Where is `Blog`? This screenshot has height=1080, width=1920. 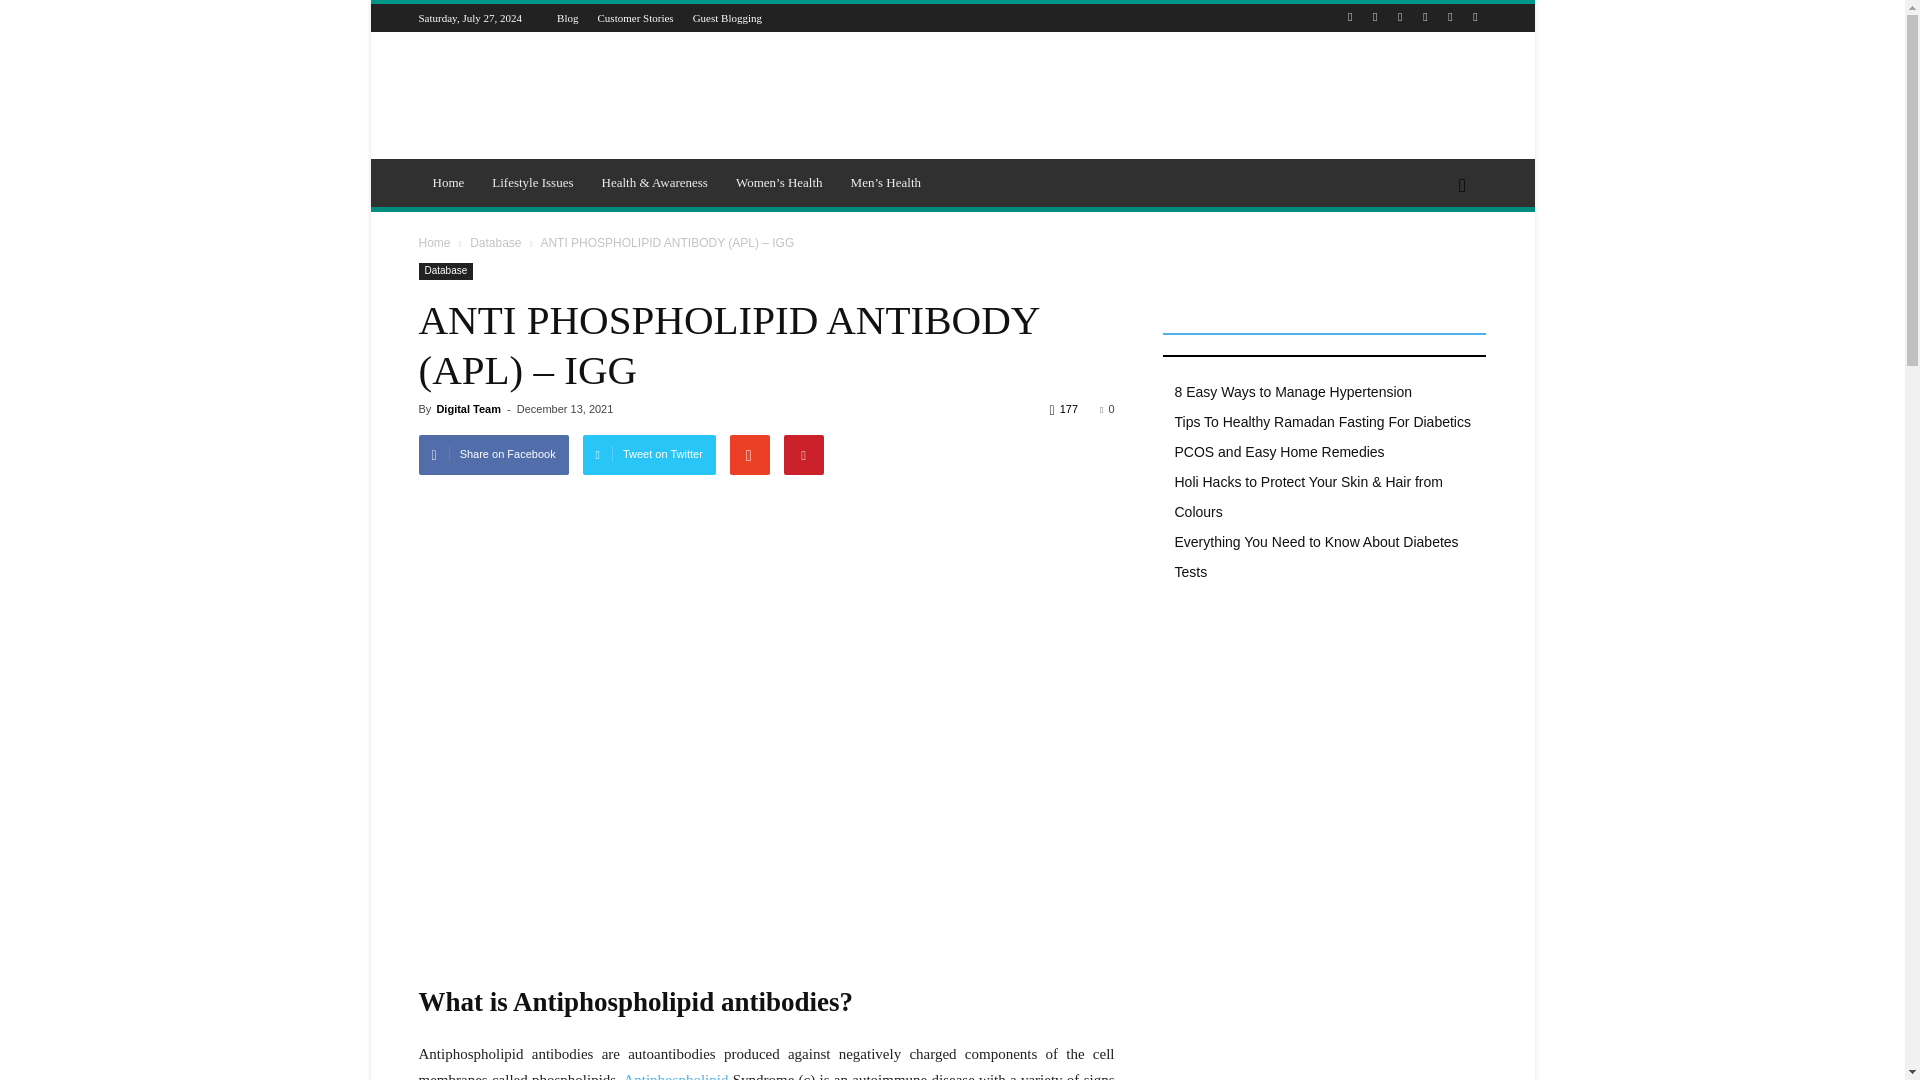
Blog is located at coordinates (566, 17).